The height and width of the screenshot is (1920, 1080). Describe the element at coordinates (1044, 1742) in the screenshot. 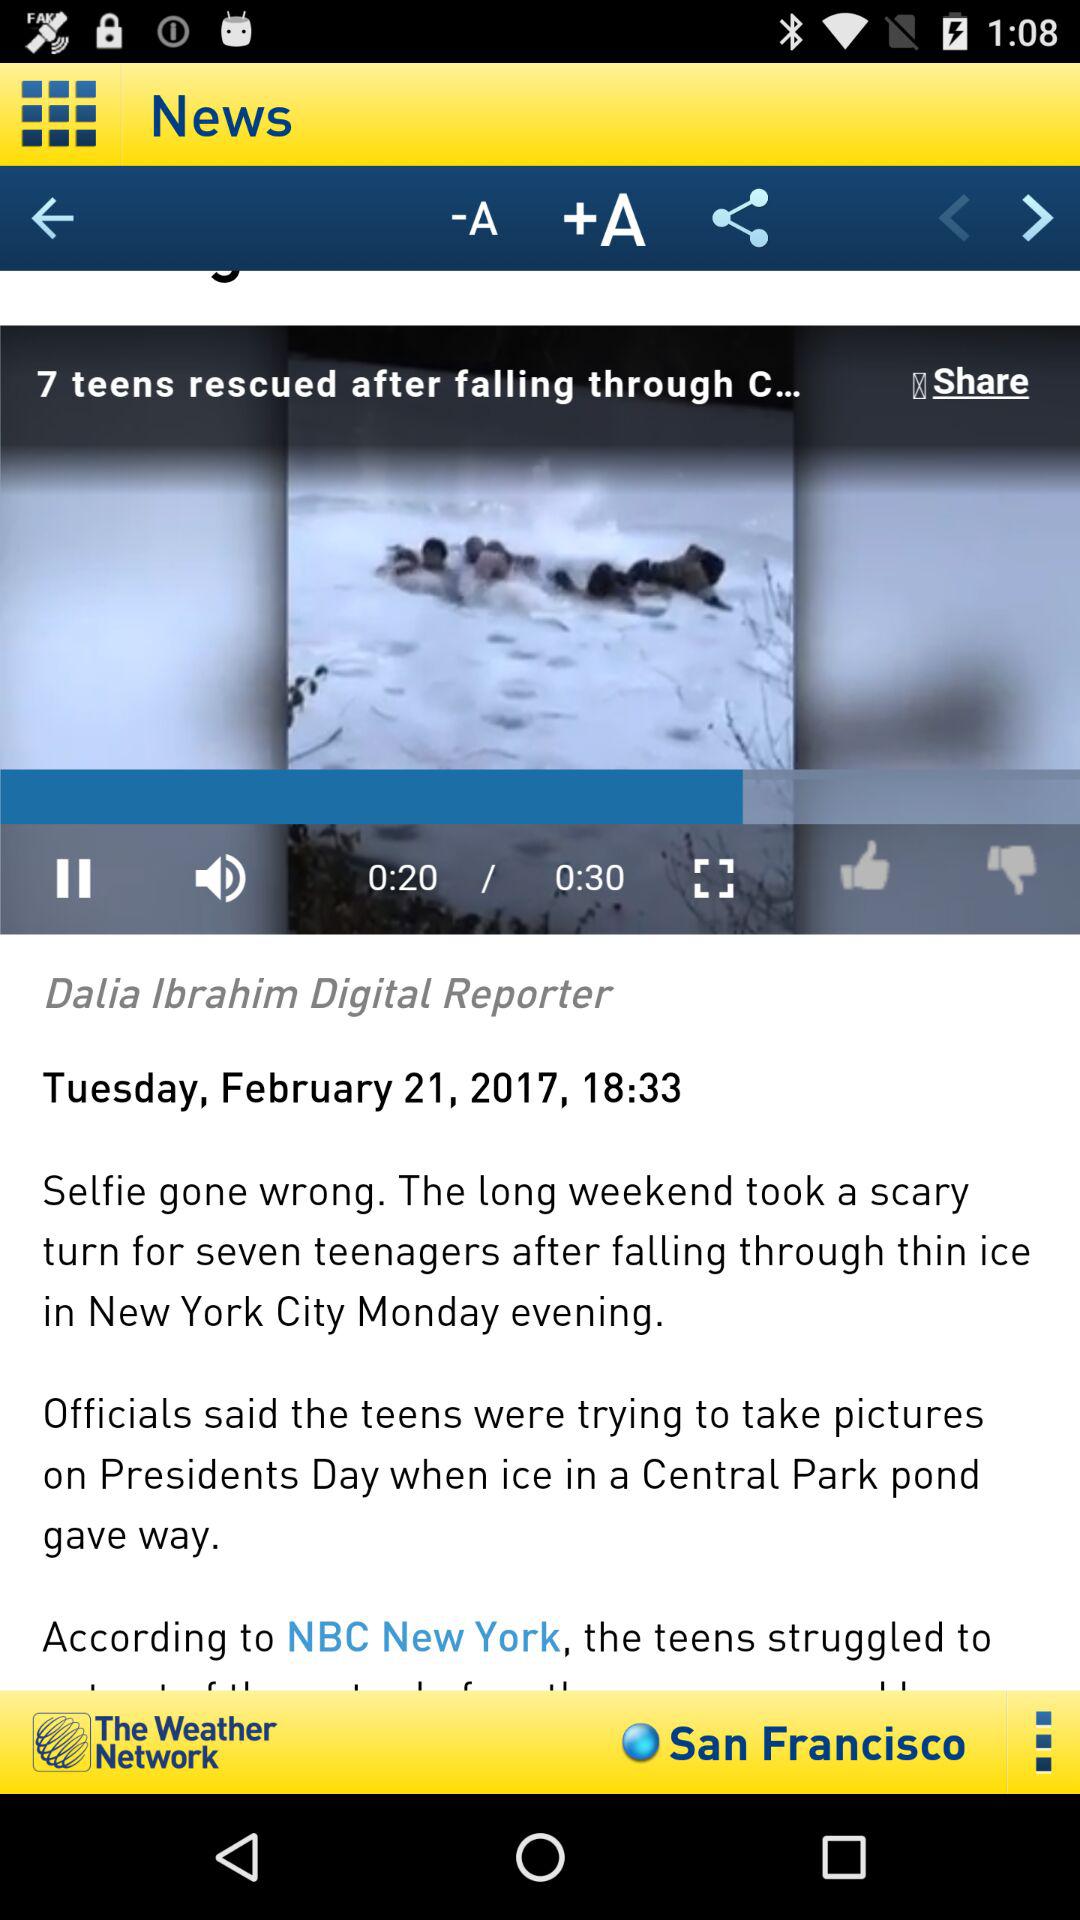

I see `more options` at that location.